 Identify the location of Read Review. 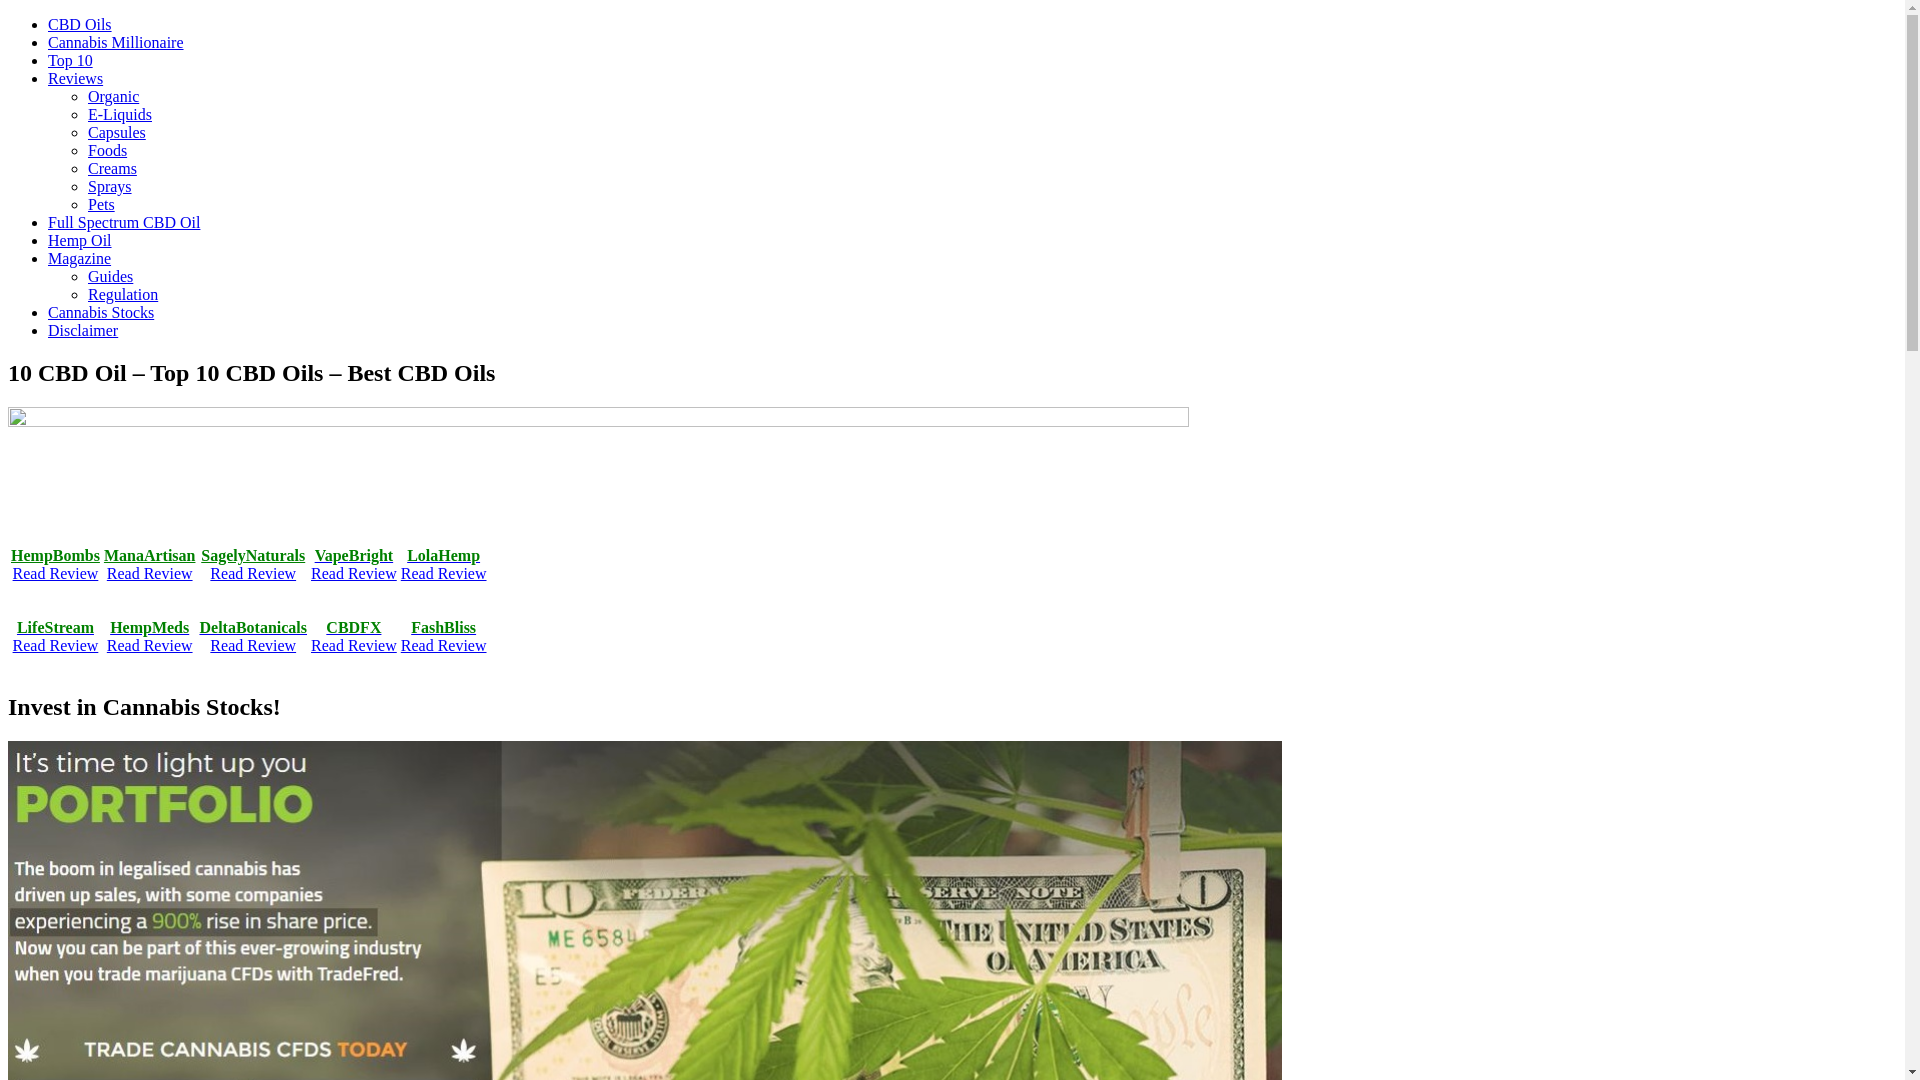
(444, 574).